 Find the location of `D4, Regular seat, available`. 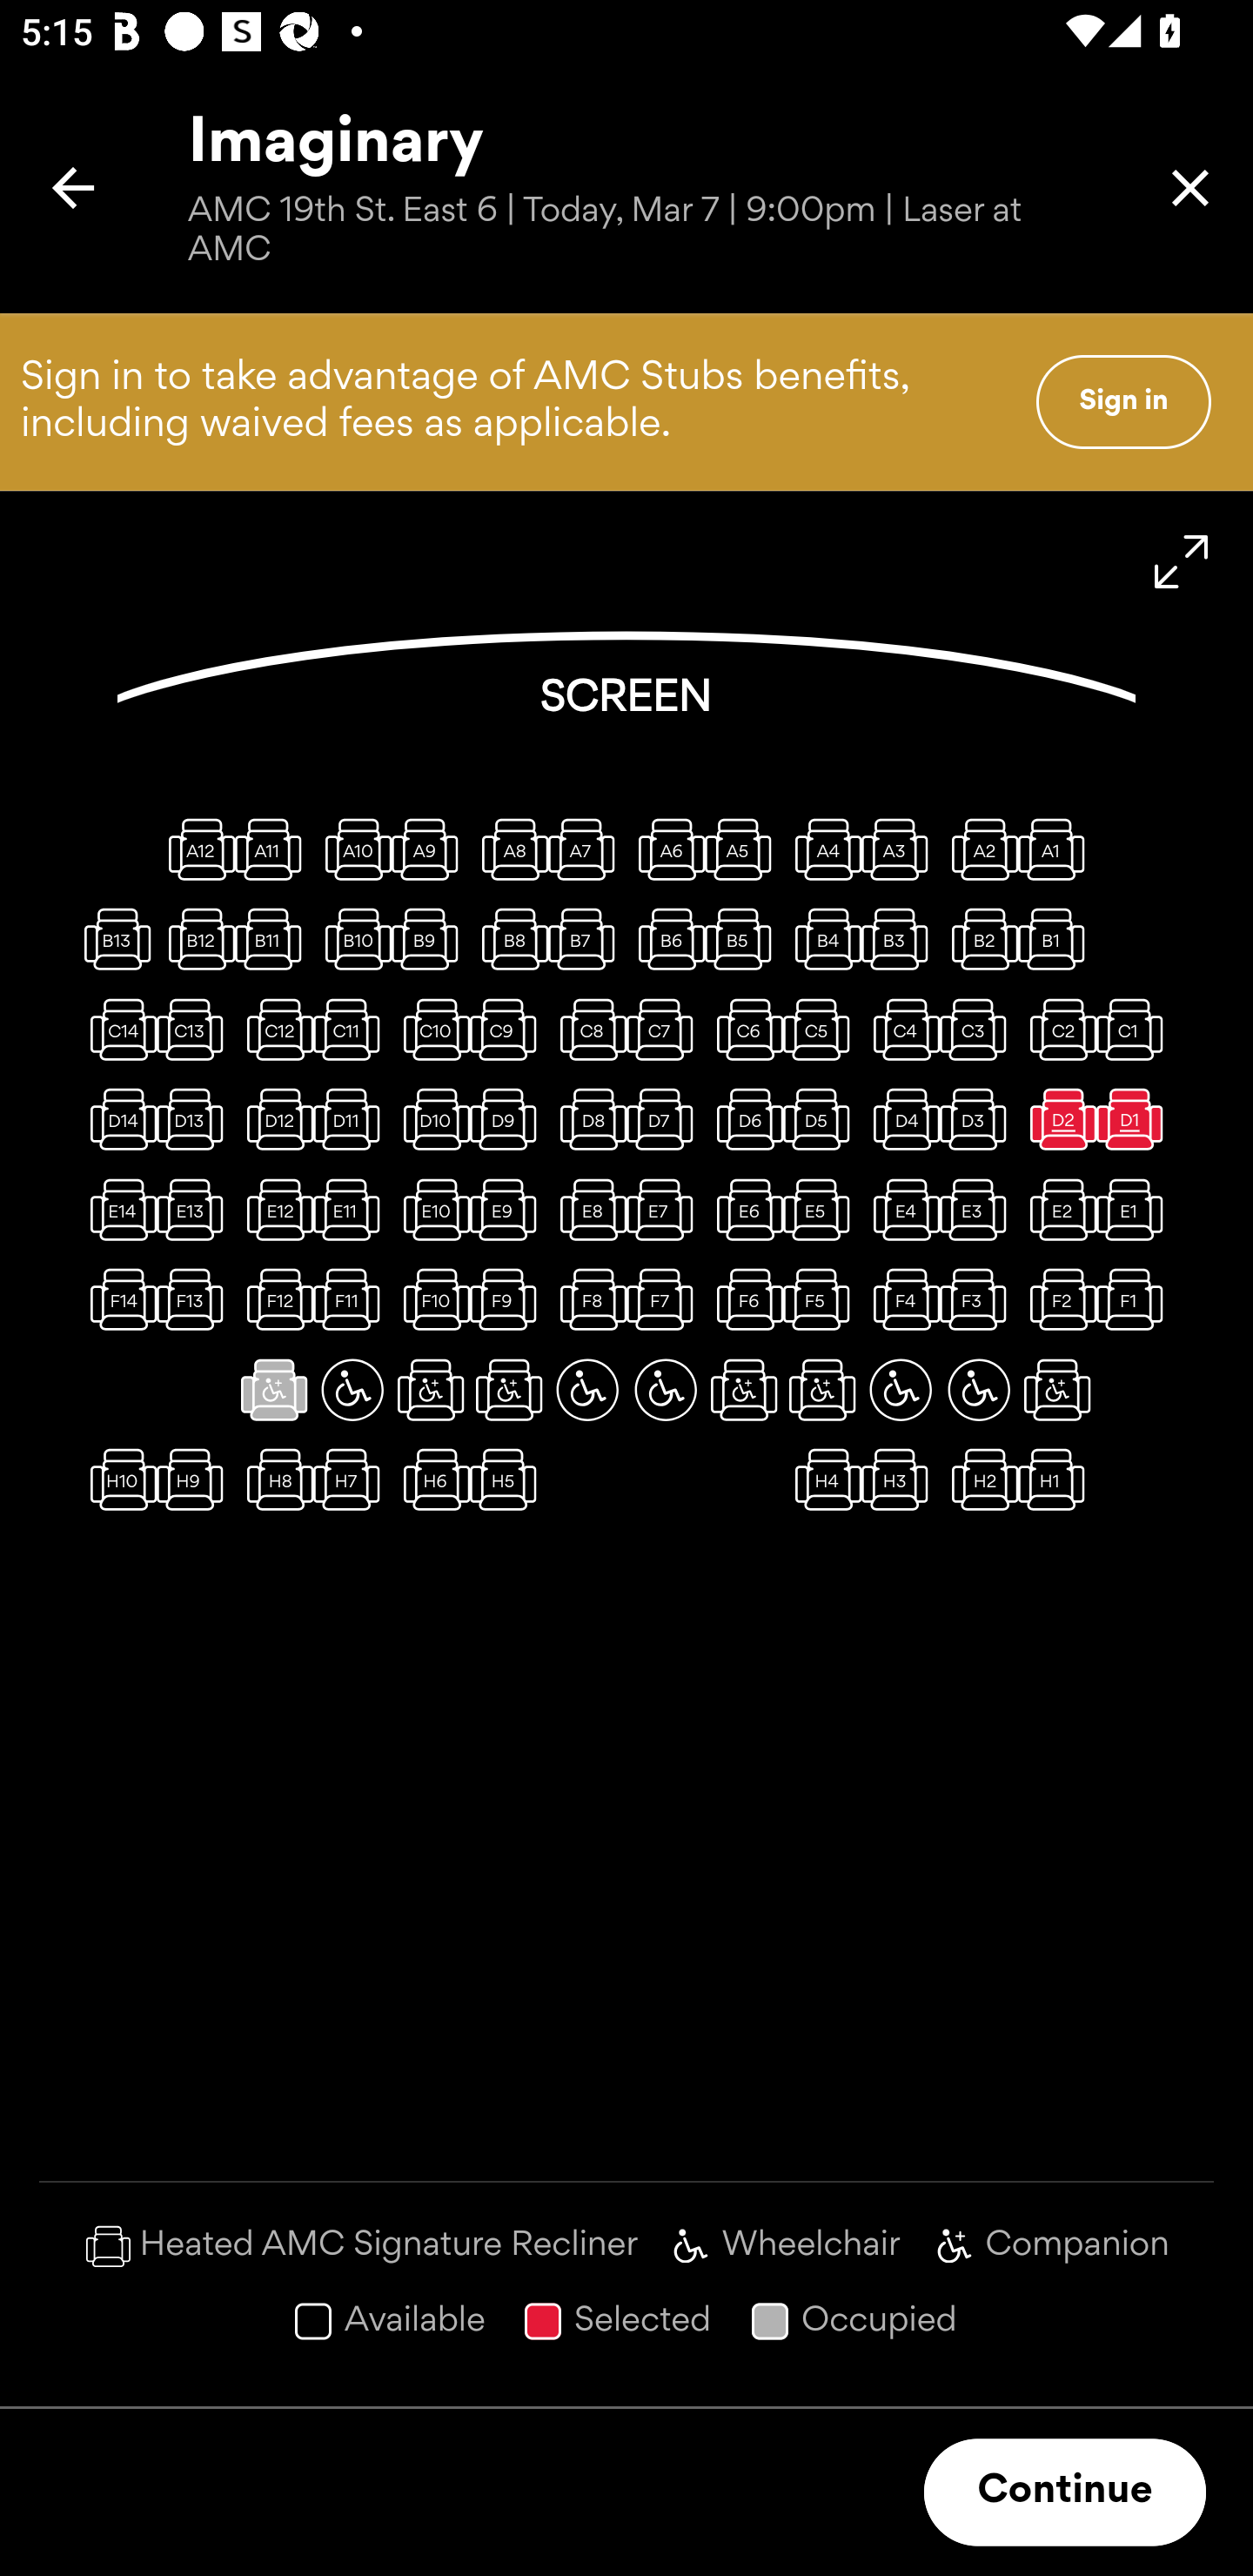

D4, Regular seat, available is located at coordinates (901, 1119).